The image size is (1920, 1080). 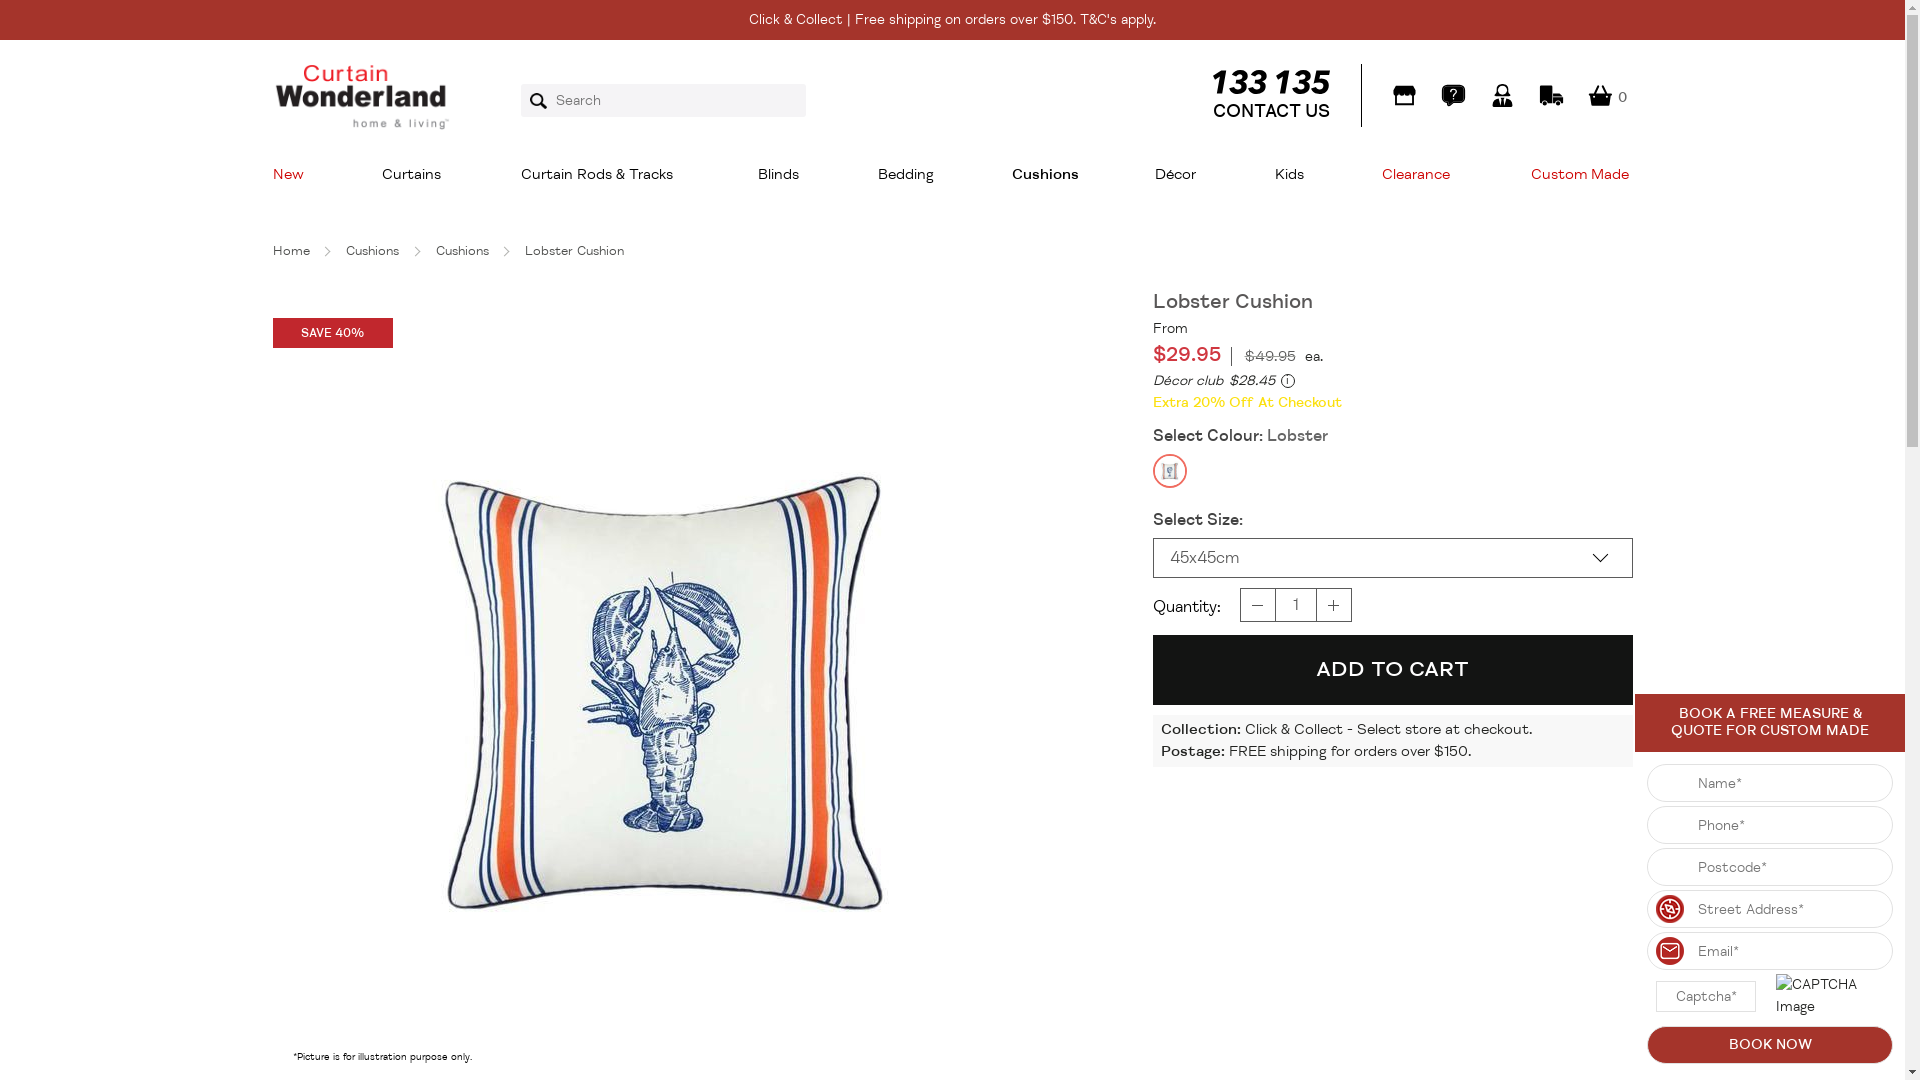 I want to click on Lobster Cushion, so click(x=574, y=254).